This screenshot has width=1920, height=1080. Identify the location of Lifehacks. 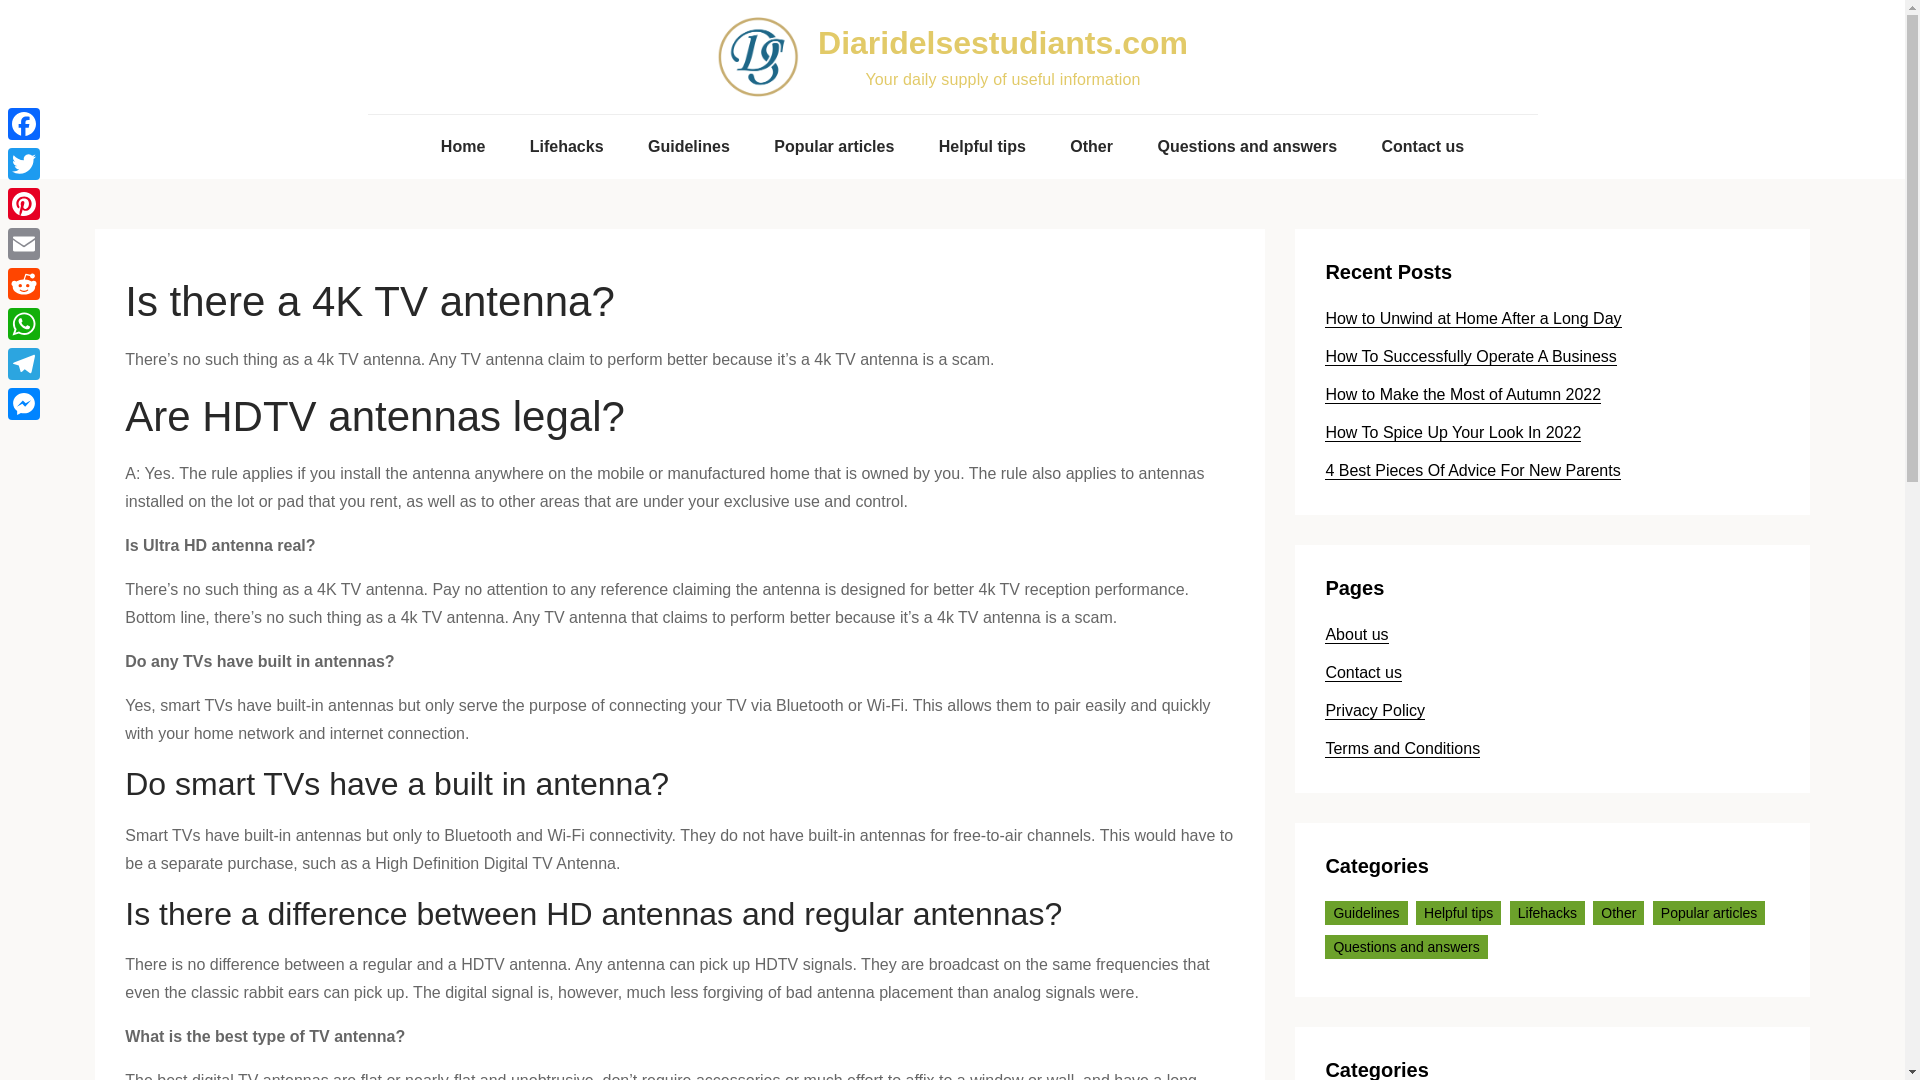
(567, 146).